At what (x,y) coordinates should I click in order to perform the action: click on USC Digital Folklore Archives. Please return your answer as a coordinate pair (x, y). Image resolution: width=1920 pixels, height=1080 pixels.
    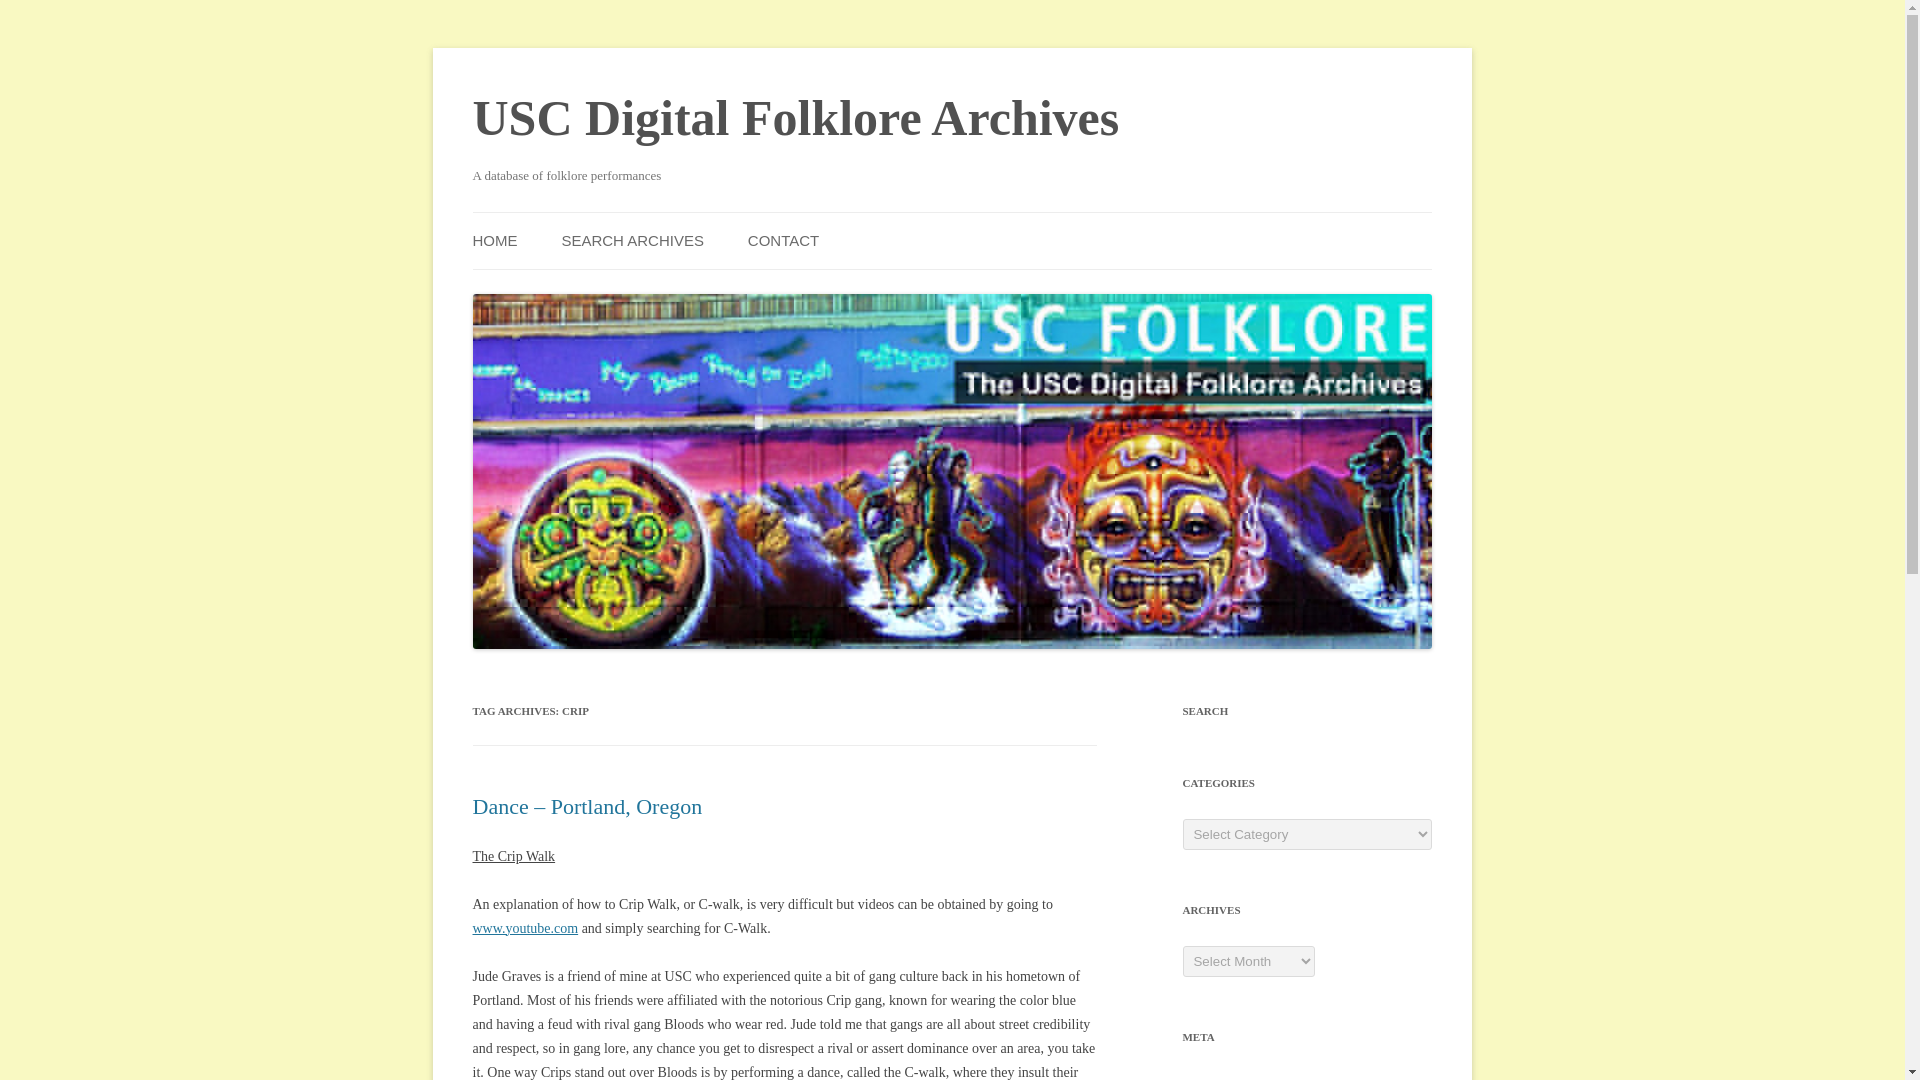
    Looking at the image, I should click on (796, 118).